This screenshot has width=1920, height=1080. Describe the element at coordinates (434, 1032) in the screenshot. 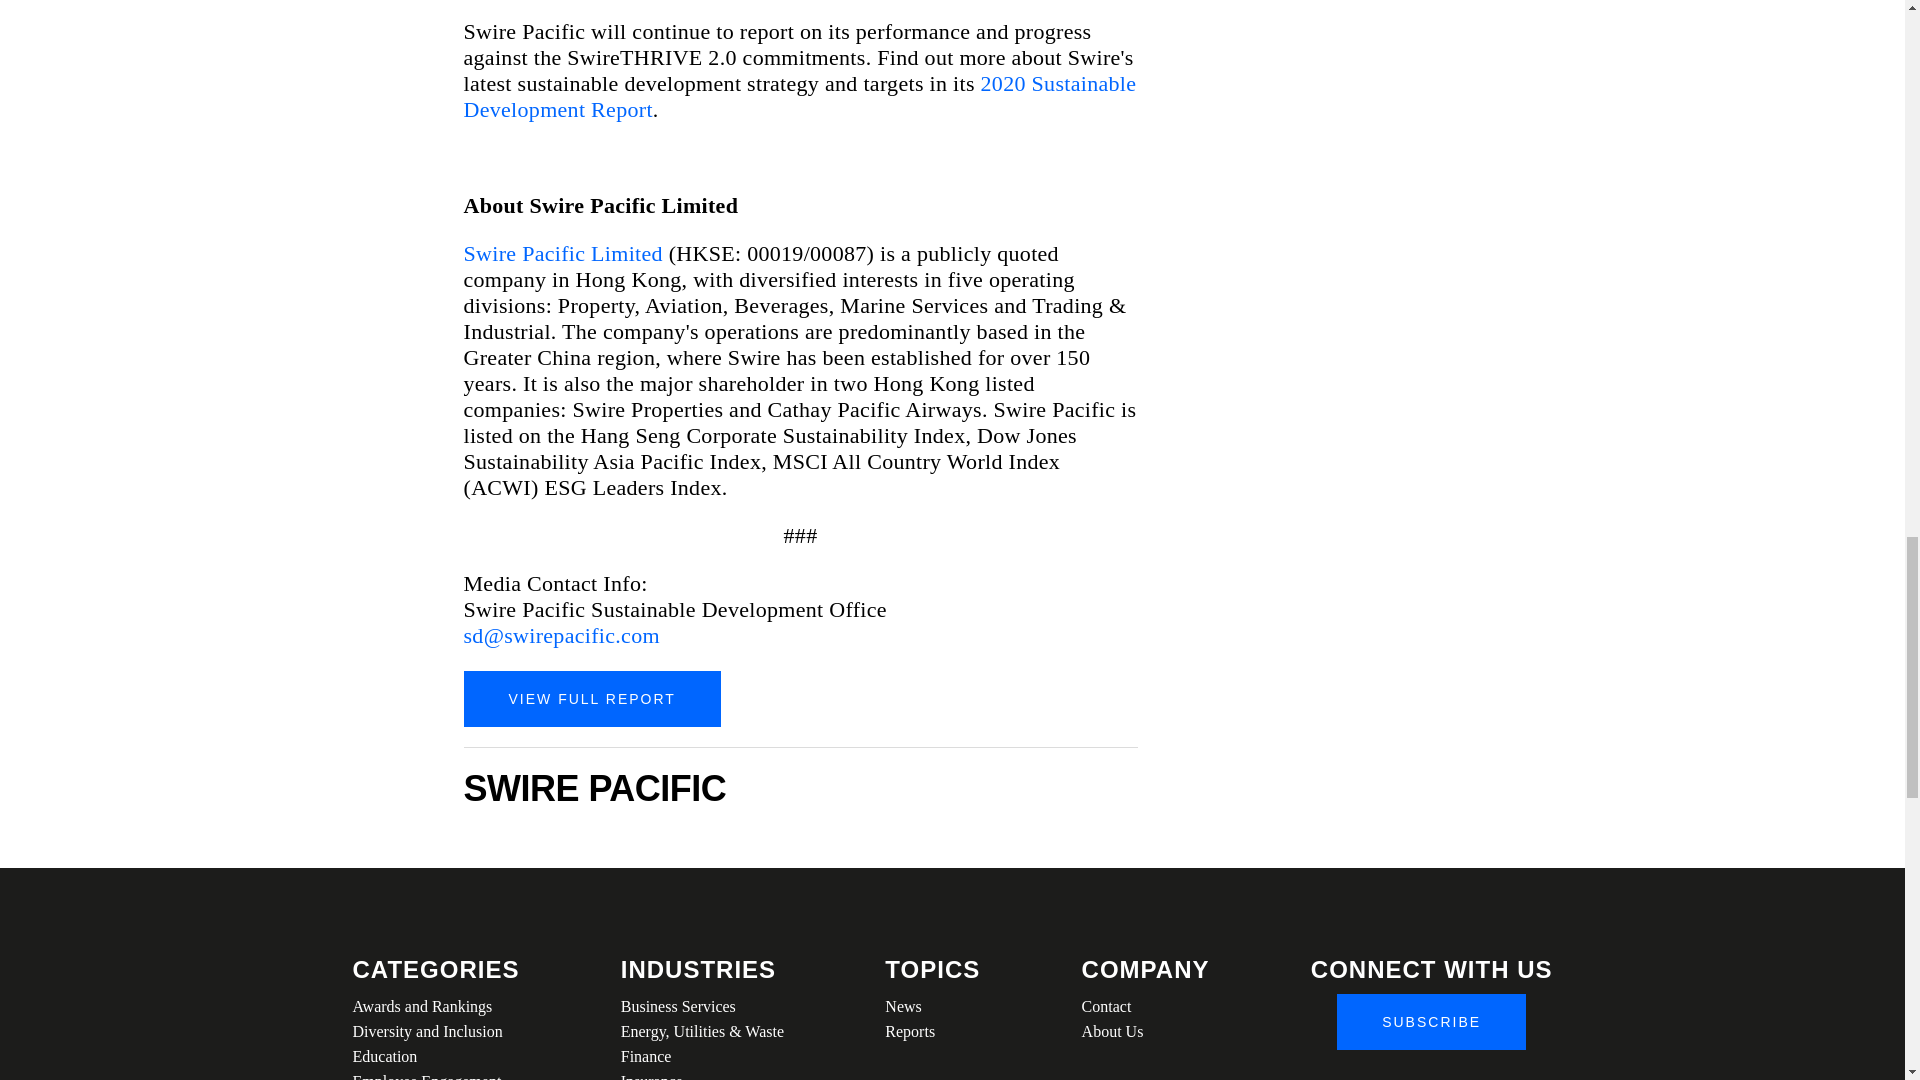

I see `Diversity and Inclusion` at that location.